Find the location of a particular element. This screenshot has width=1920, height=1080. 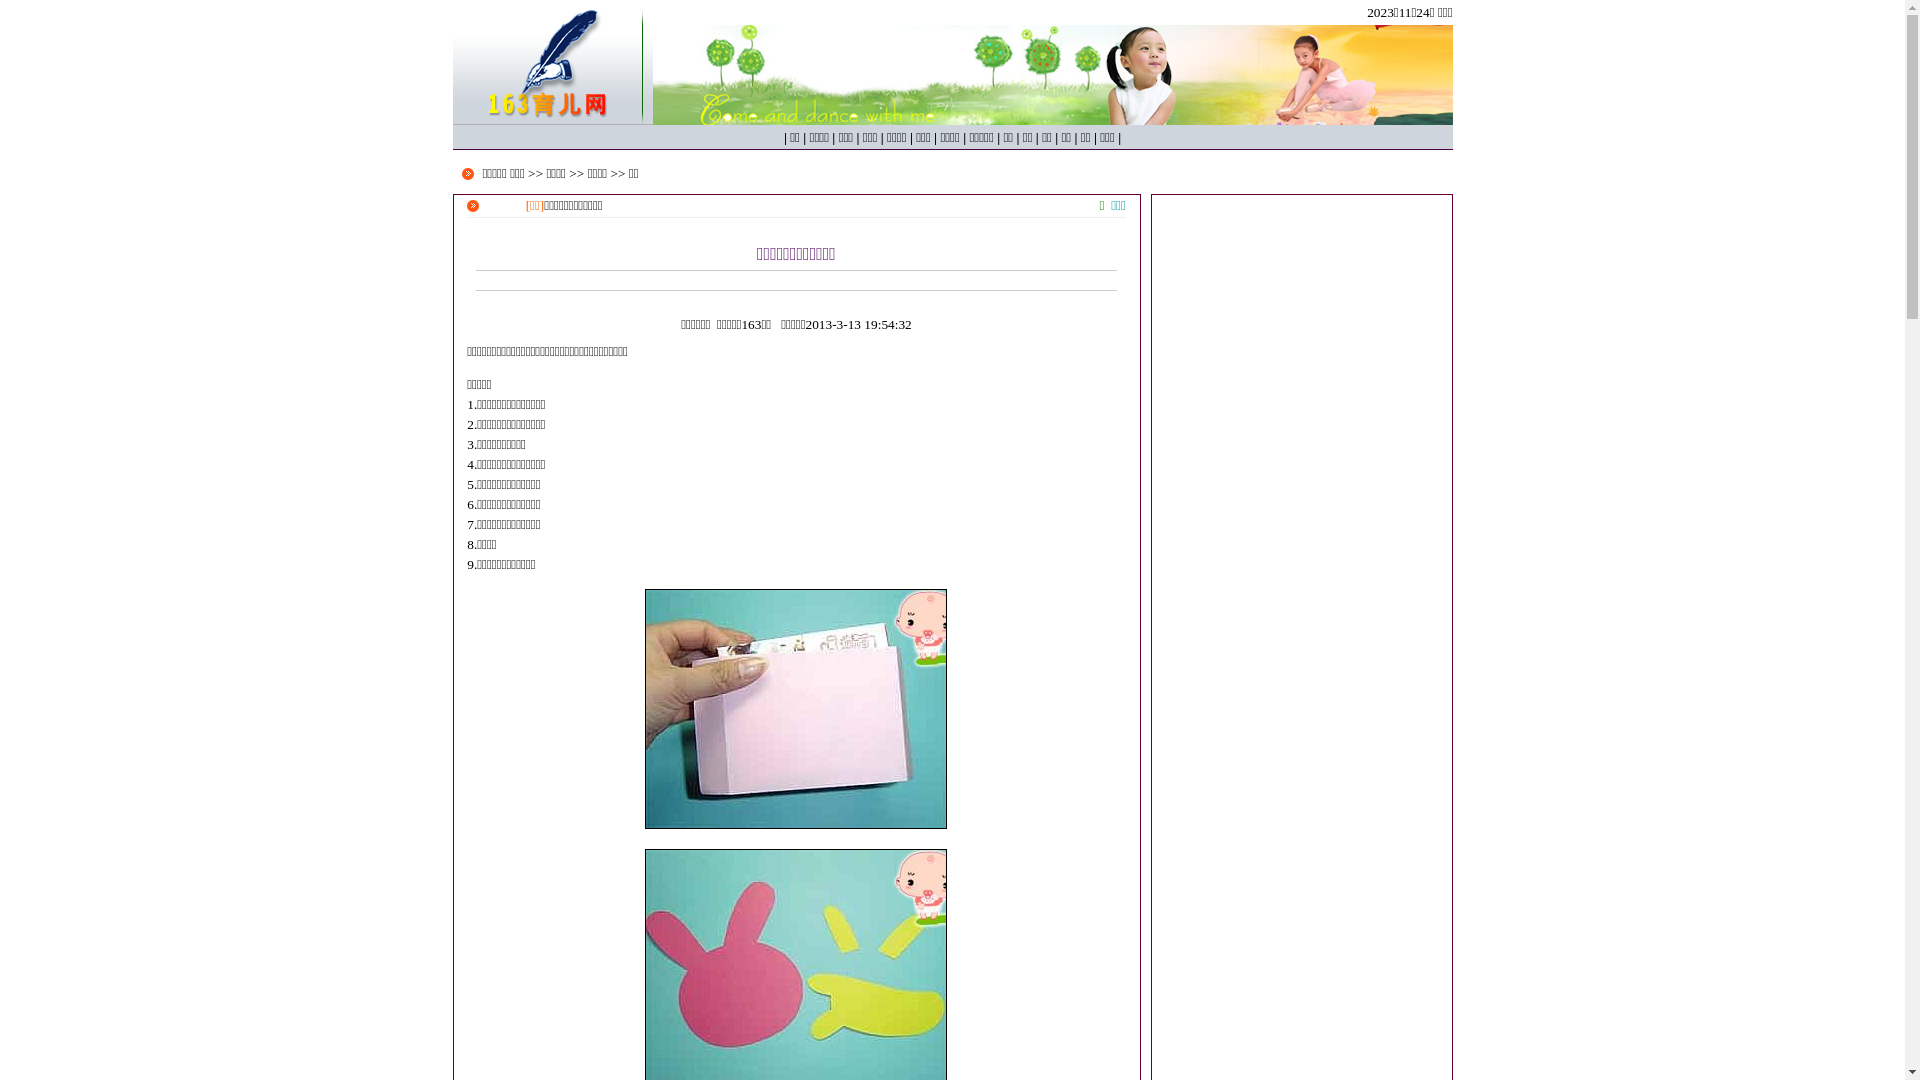

Advertisement is located at coordinates (1302, 320).